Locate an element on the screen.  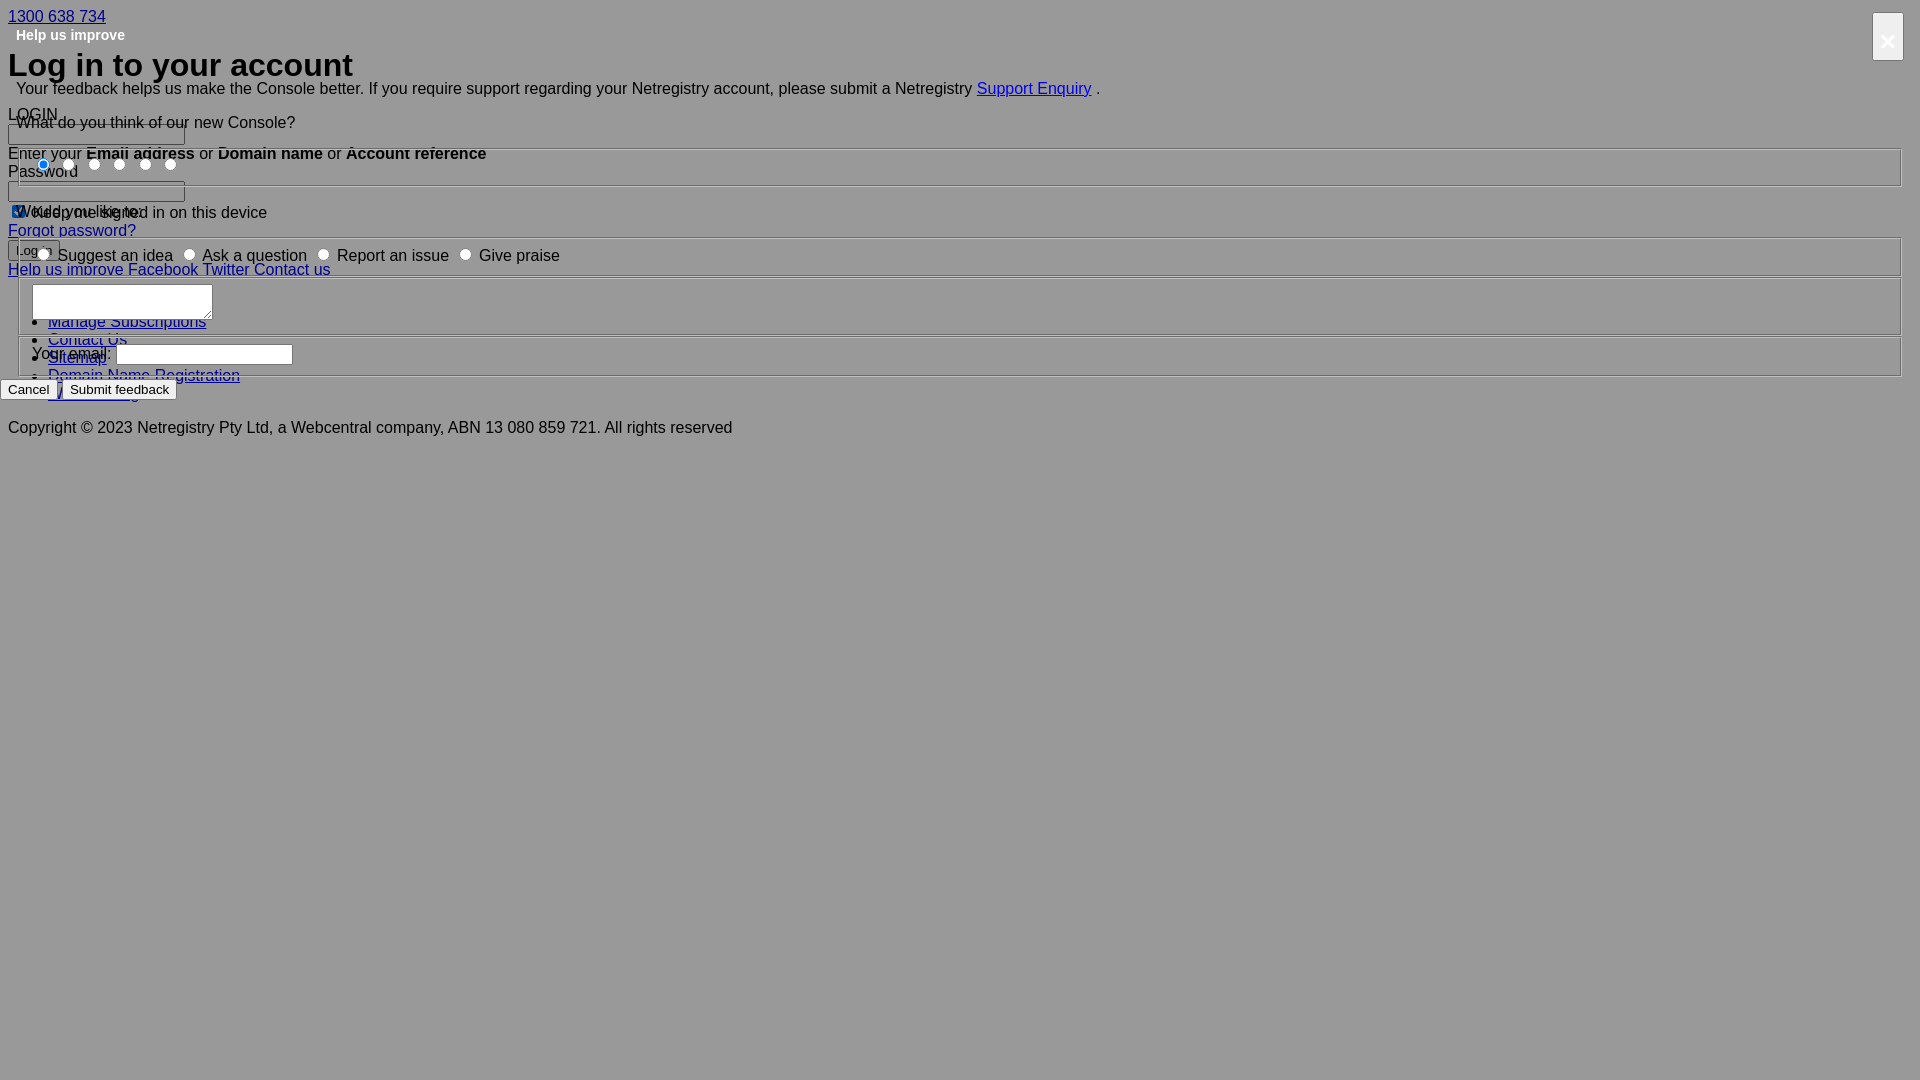
Twitter is located at coordinates (226, 270).